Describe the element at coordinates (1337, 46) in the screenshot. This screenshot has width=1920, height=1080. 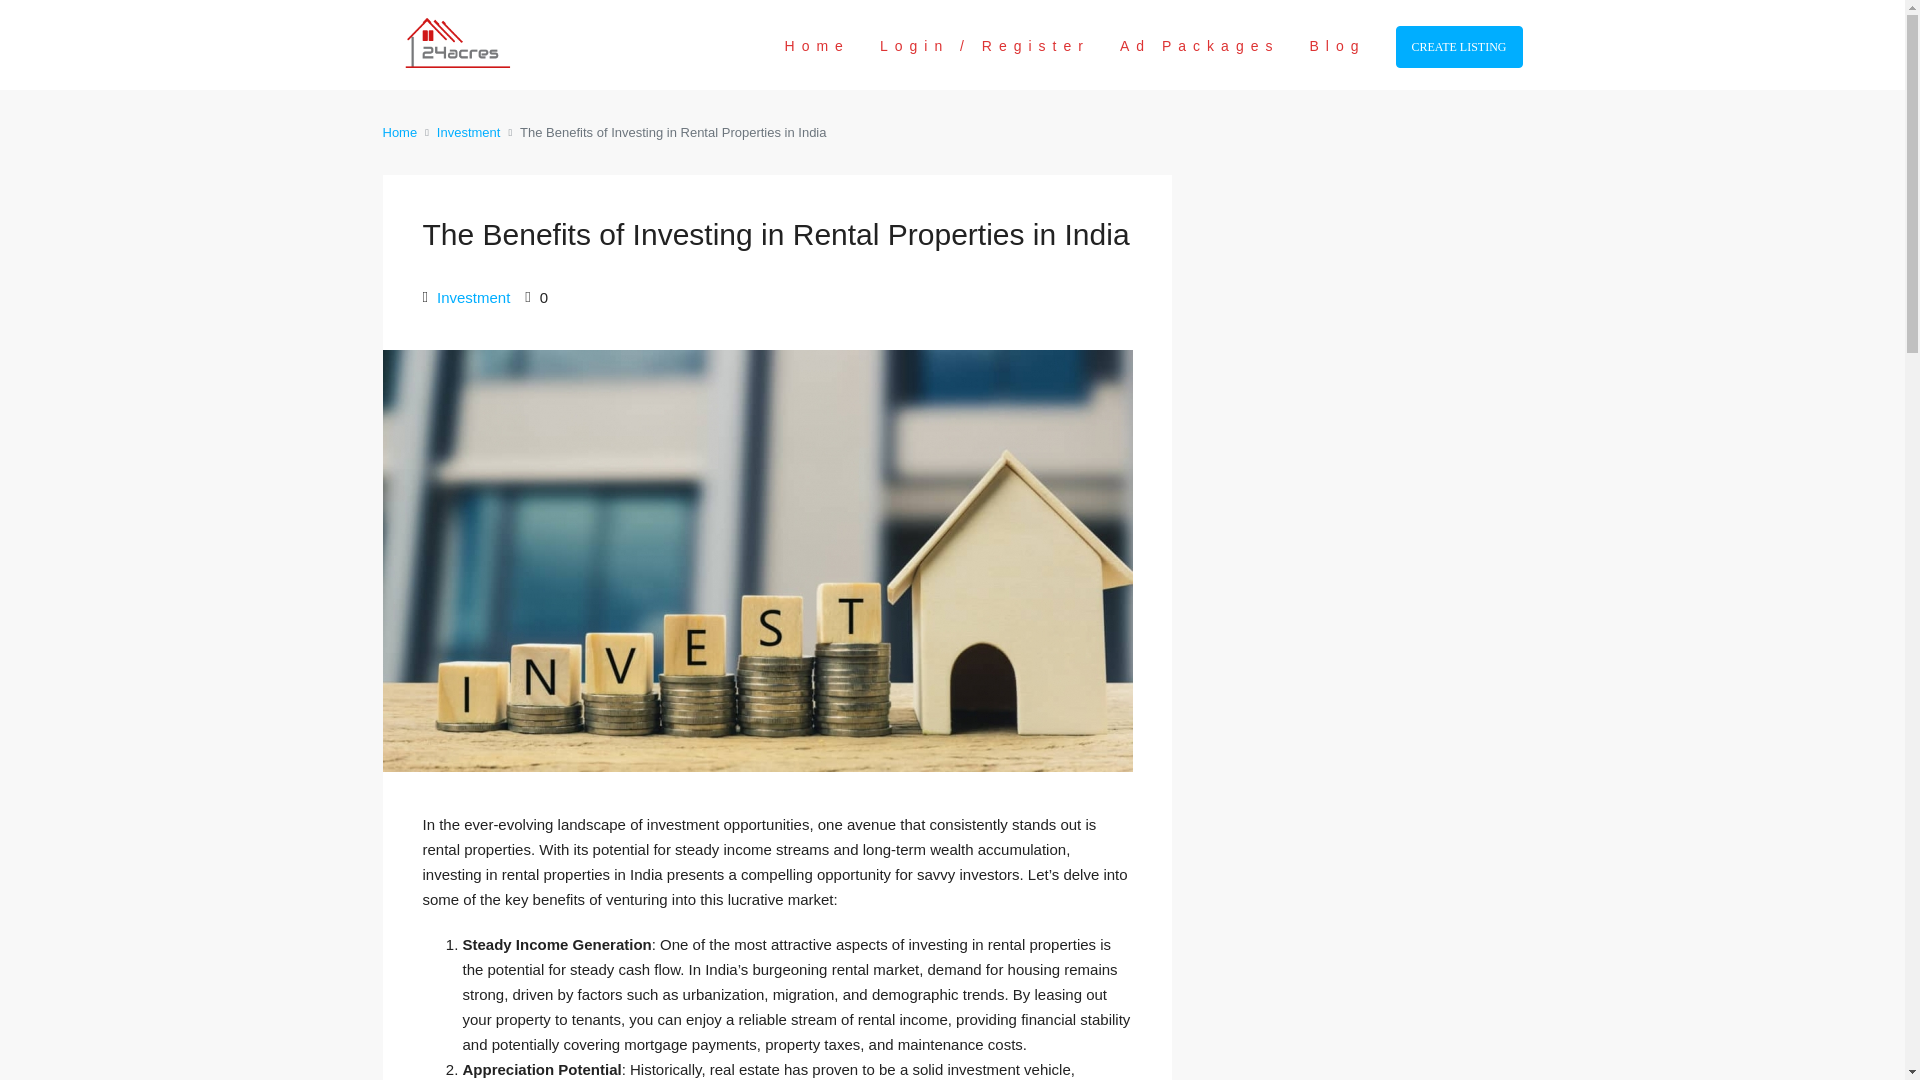
I see `Blog` at that location.